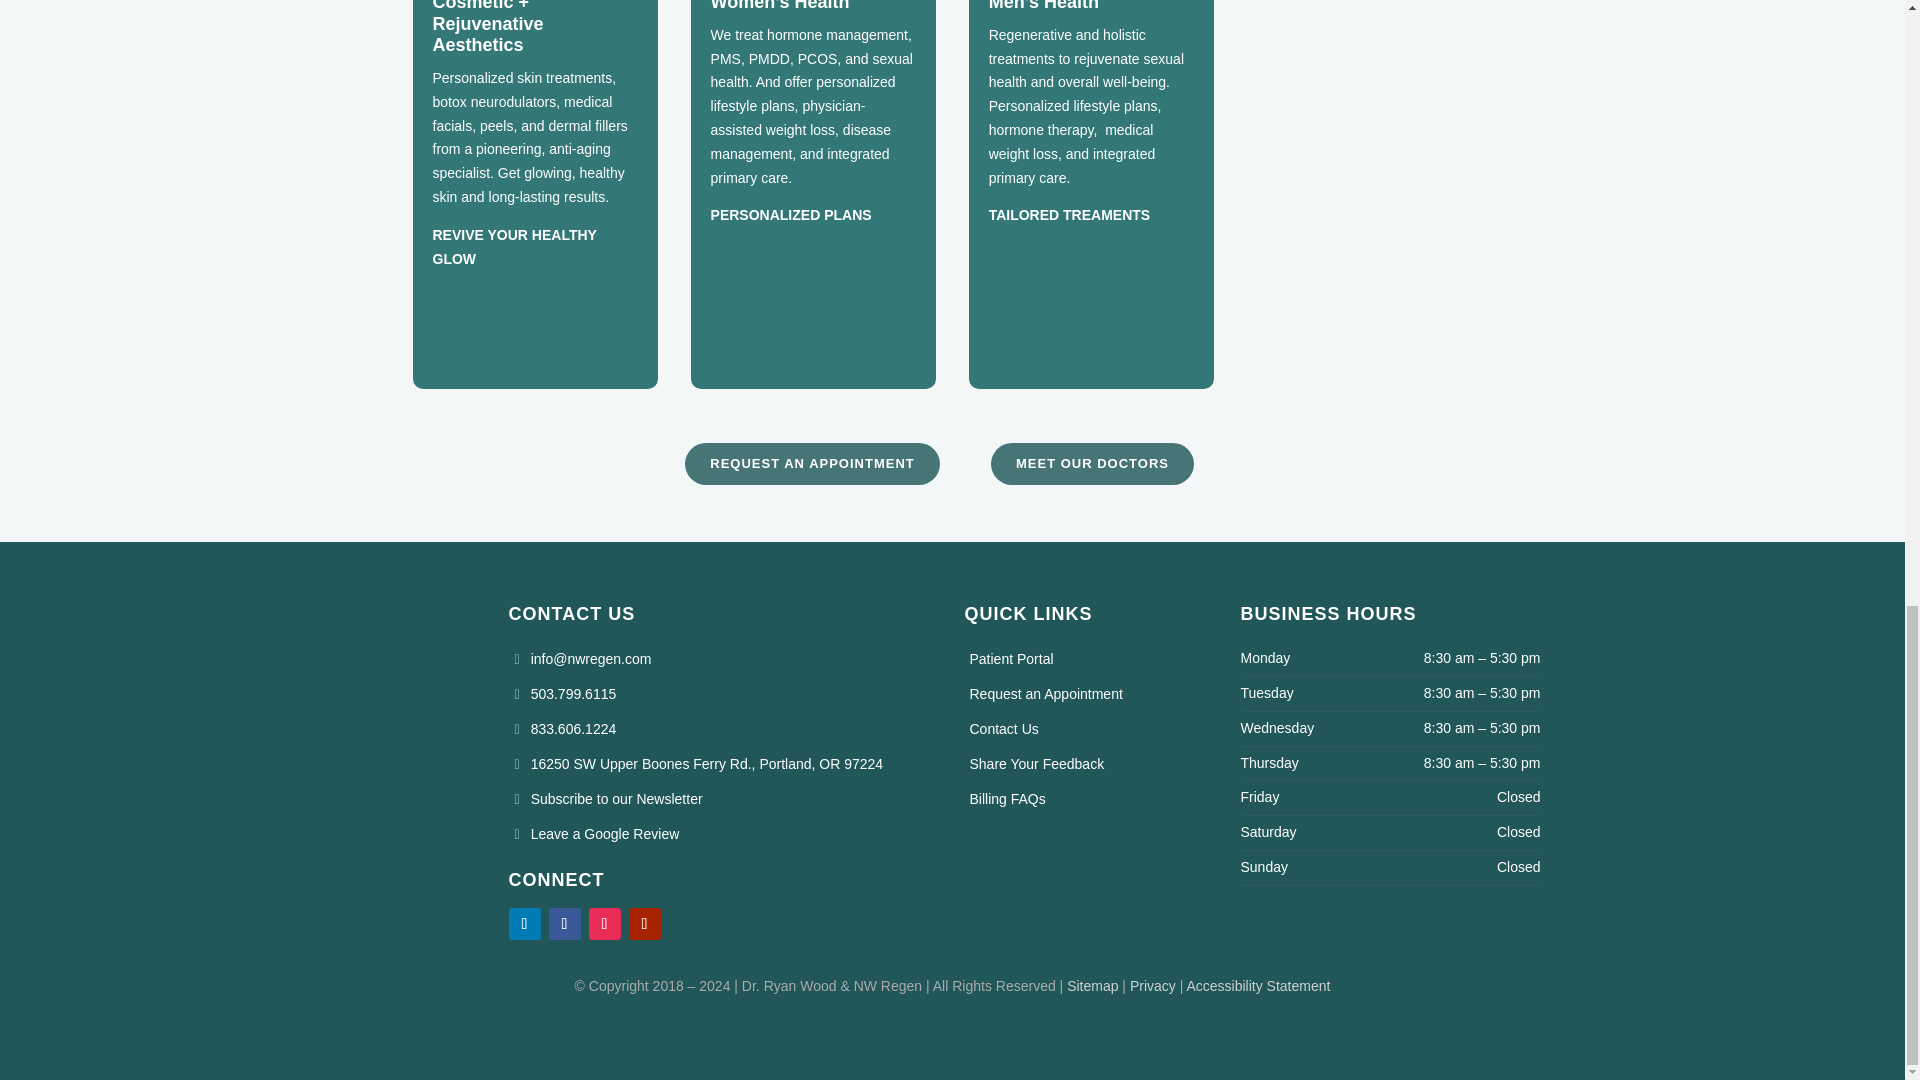 The image size is (1920, 1080). Describe the element at coordinates (524, 924) in the screenshot. I see `Follow on LinkedIn` at that location.